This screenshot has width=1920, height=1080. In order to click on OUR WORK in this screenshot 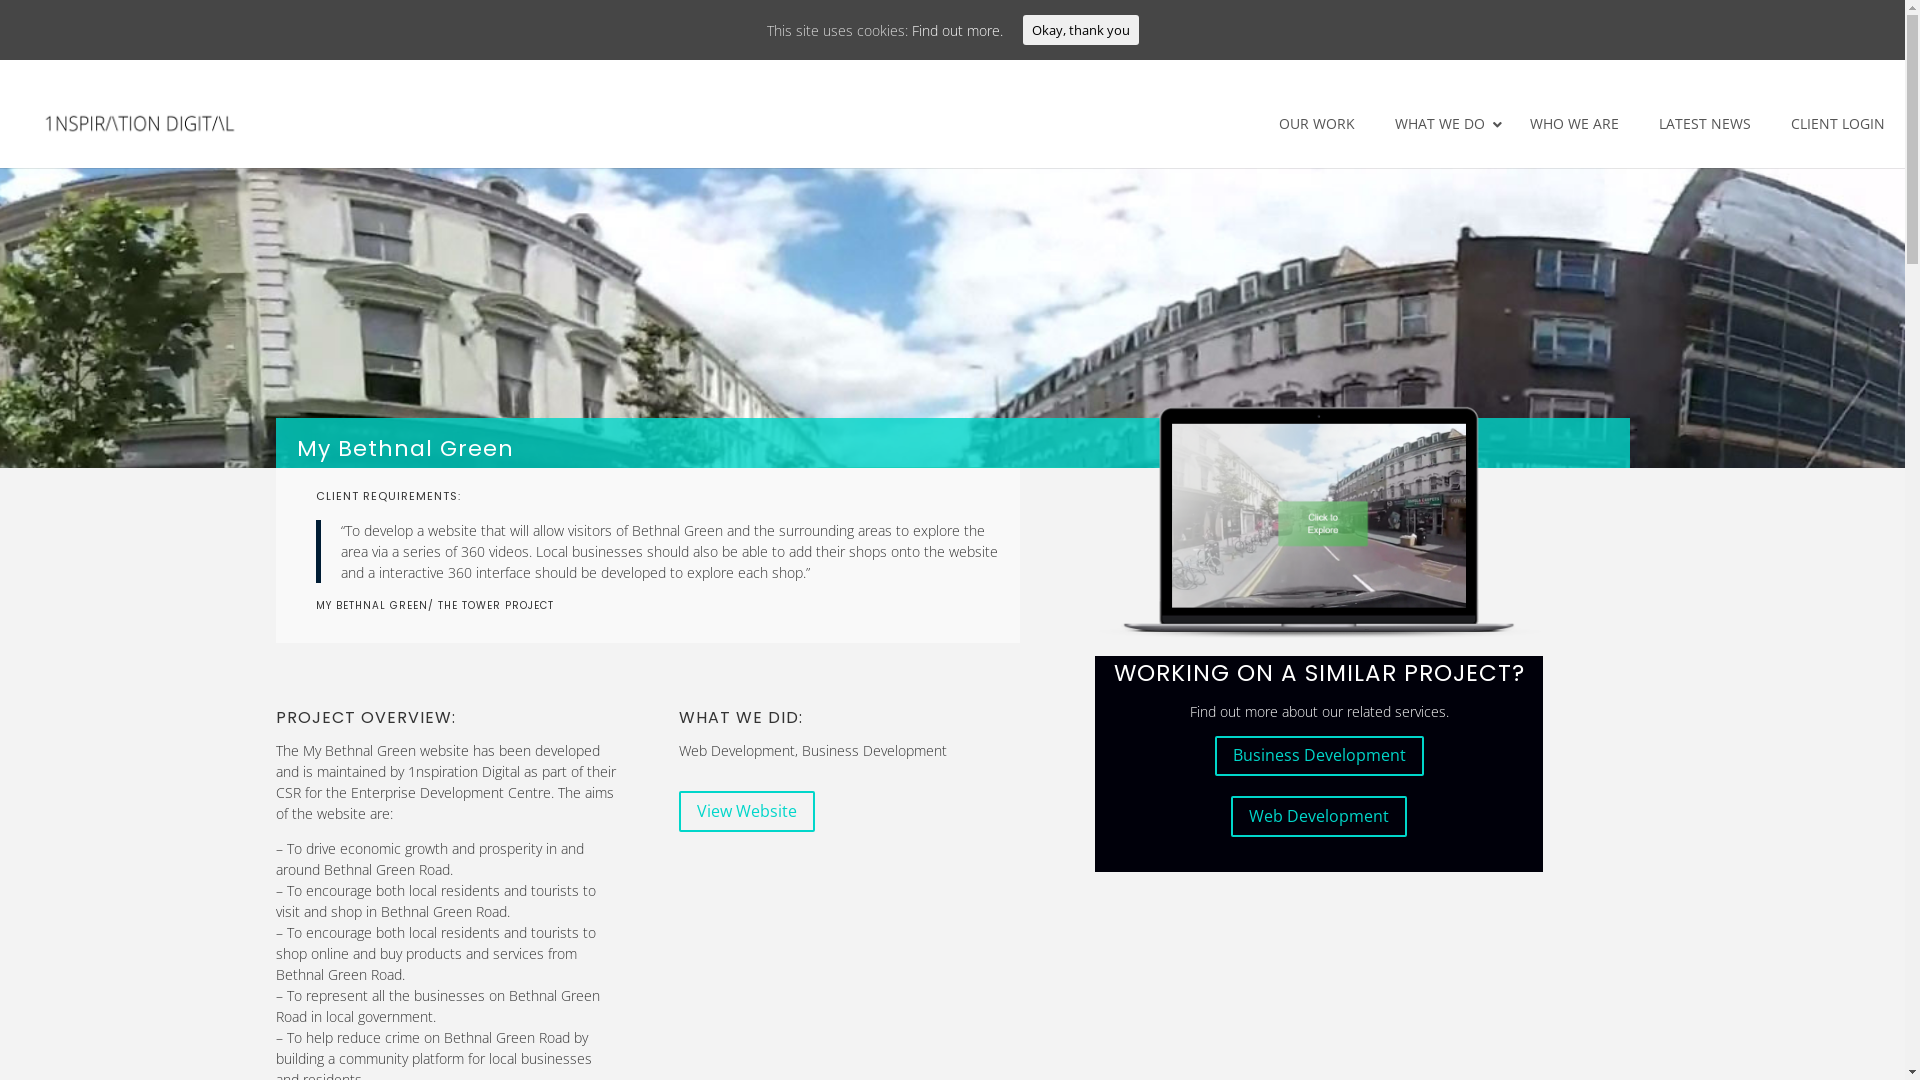, I will do `click(1317, 124)`.